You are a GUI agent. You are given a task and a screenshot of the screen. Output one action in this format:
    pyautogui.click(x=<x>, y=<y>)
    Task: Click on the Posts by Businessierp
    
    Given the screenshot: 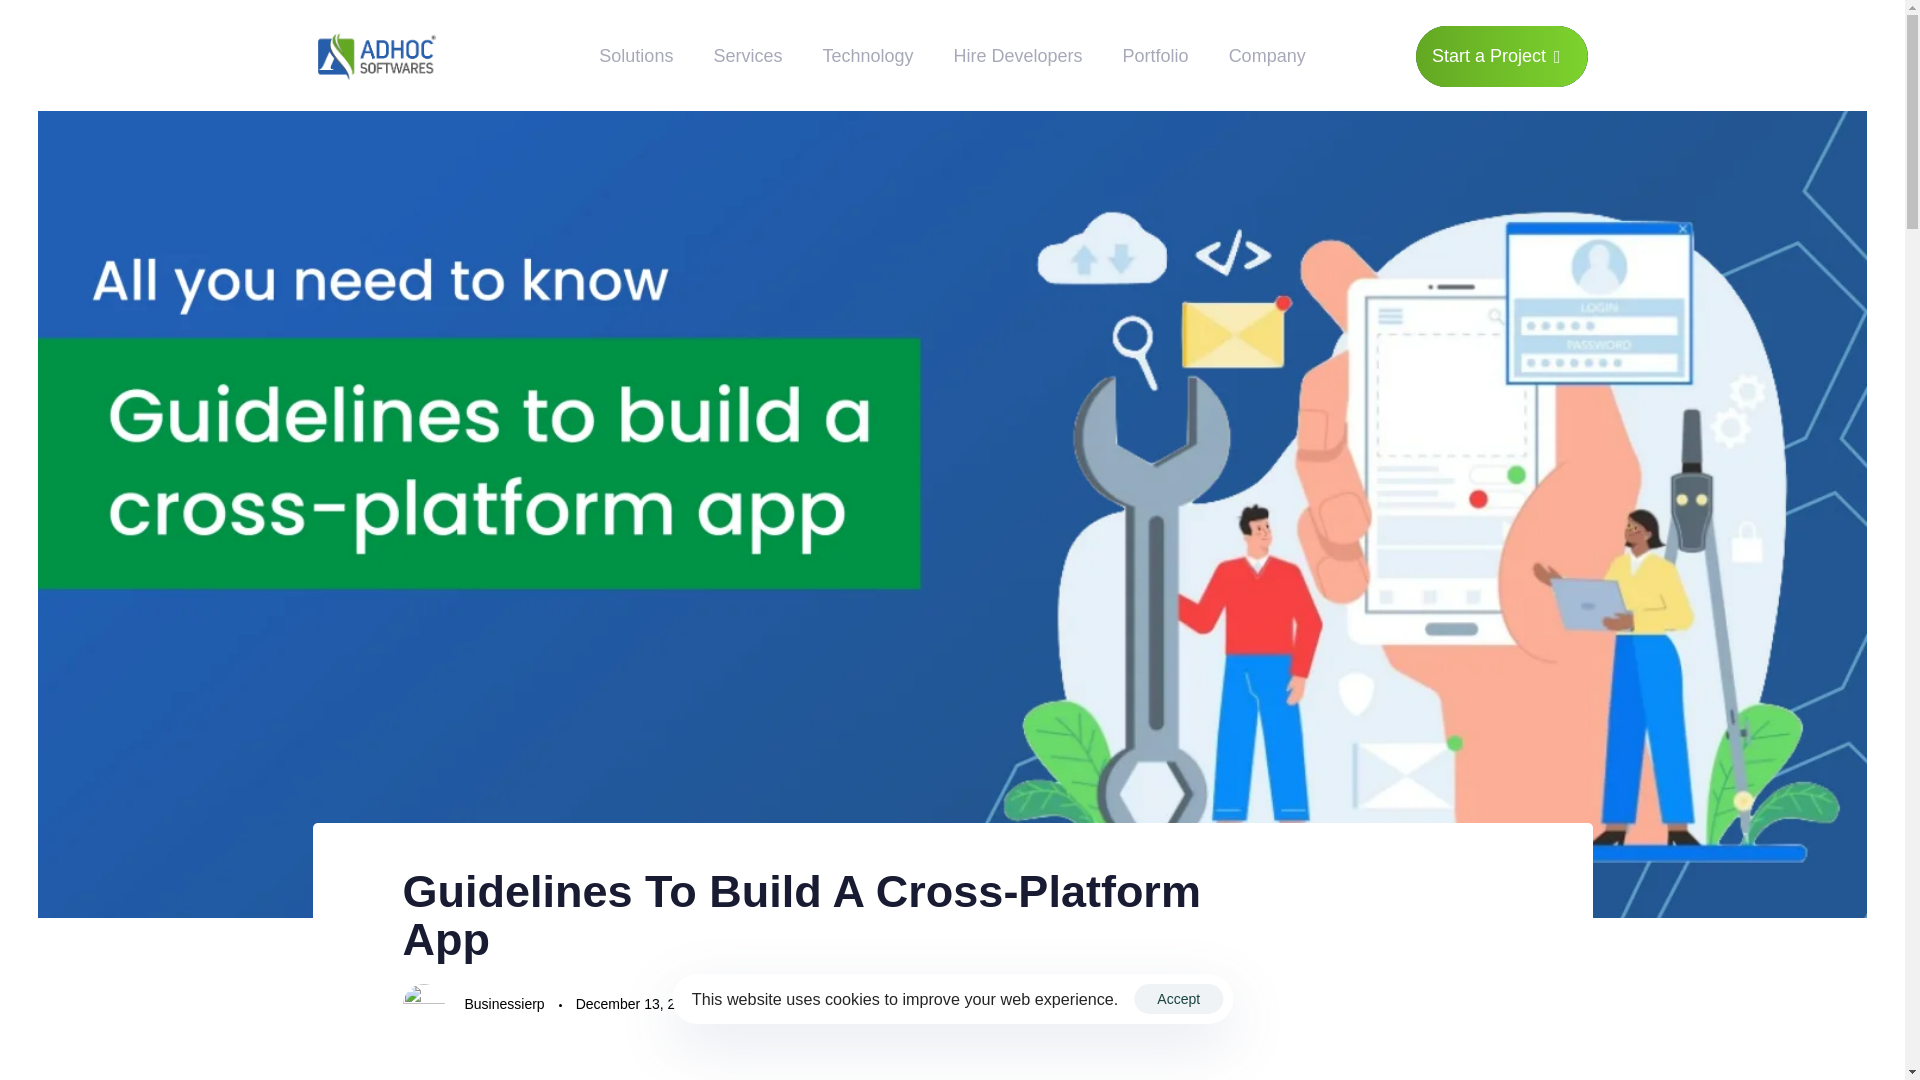 What is the action you would take?
    pyautogui.click(x=504, y=1003)
    